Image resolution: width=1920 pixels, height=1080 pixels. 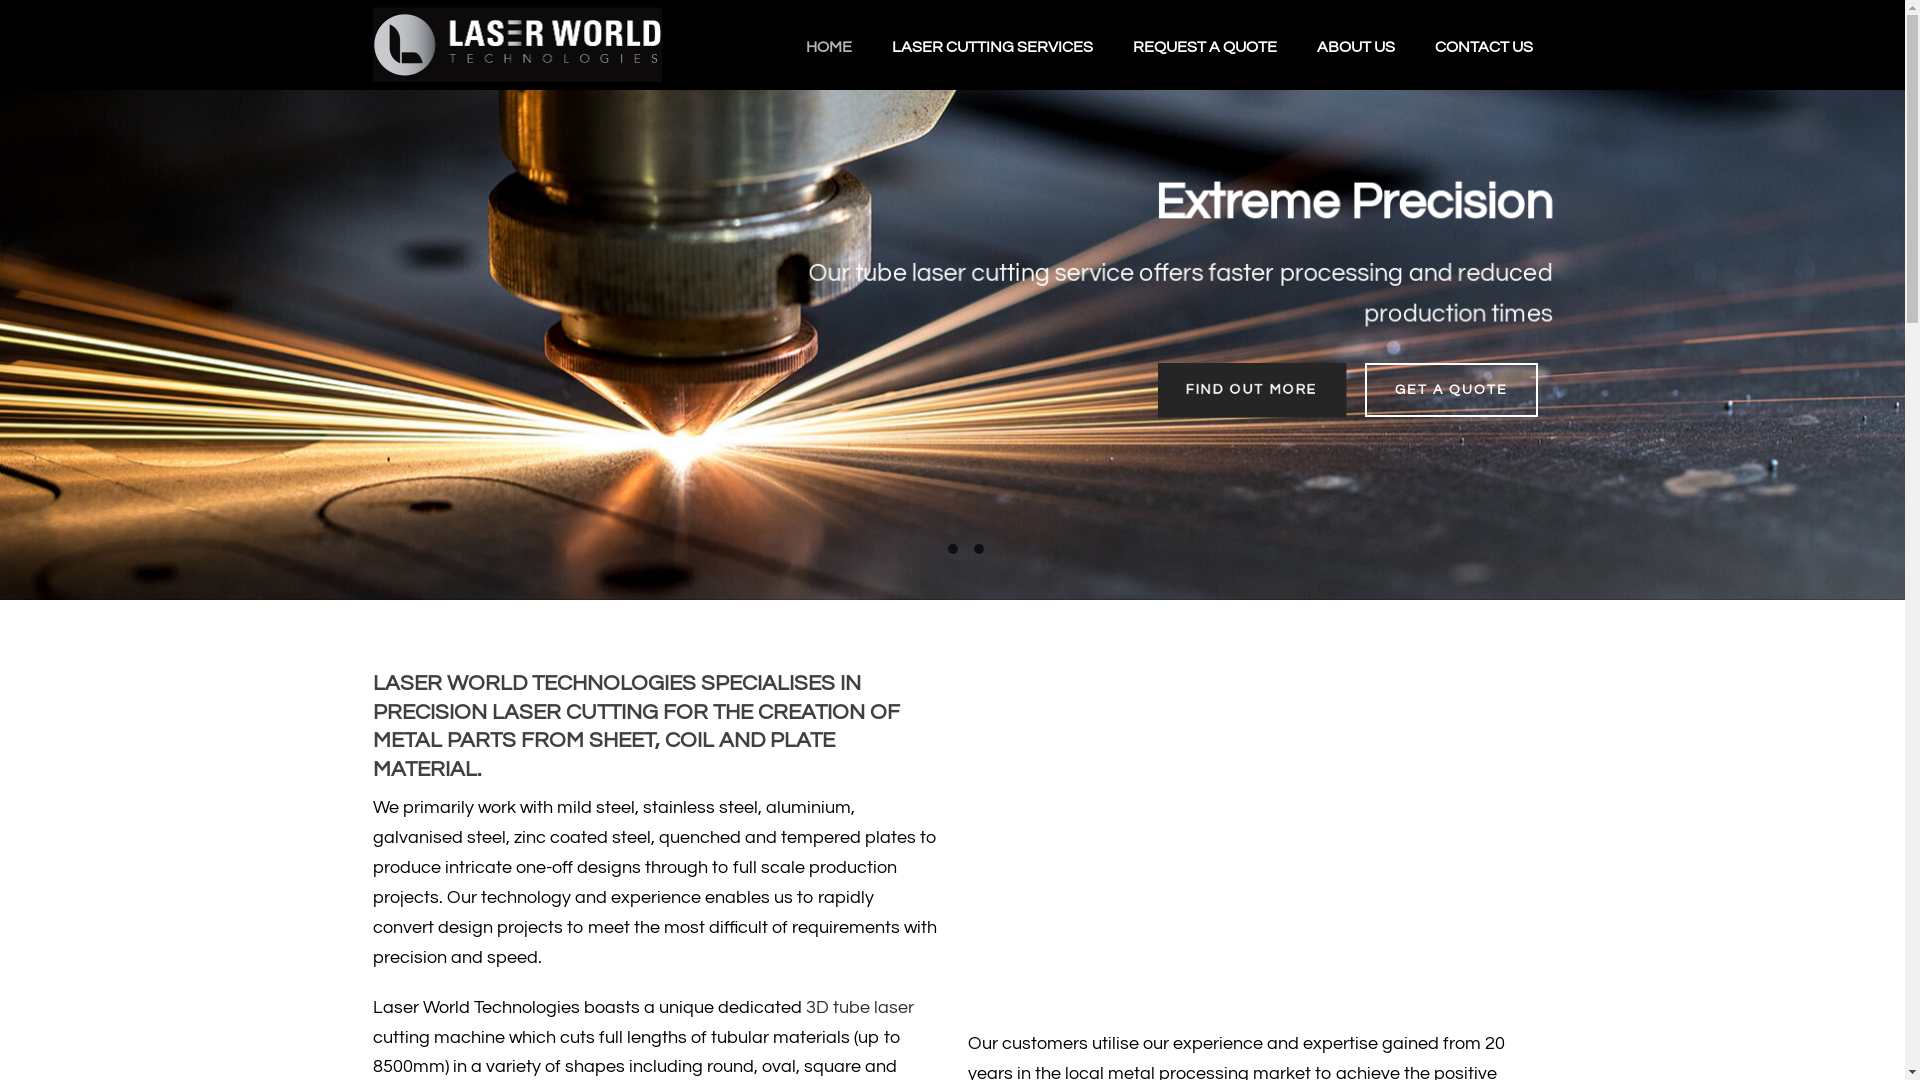 What do you see at coordinates (1450, 390) in the screenshot?
I see `GET A QUOTE` at bounding box center [1450, 390].